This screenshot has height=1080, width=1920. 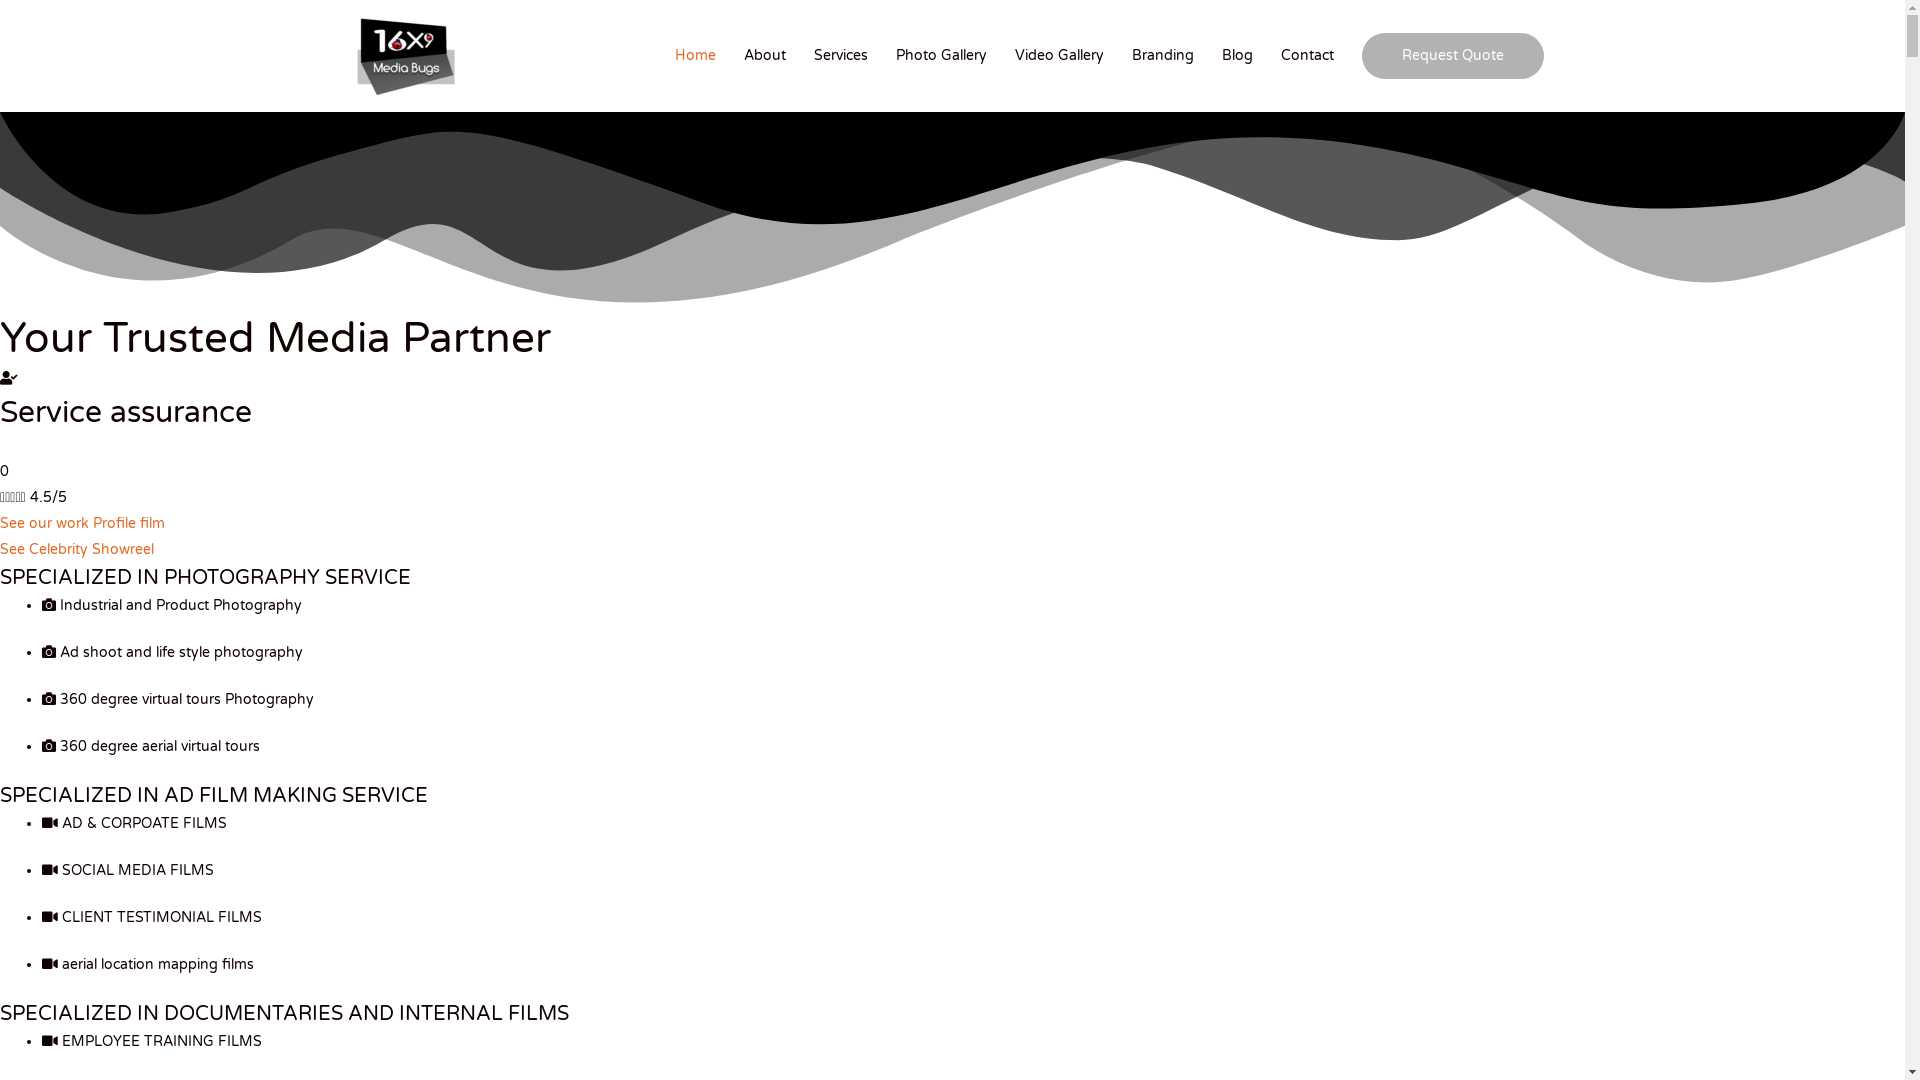 I want to click on Services, so click(x=841, y=56).